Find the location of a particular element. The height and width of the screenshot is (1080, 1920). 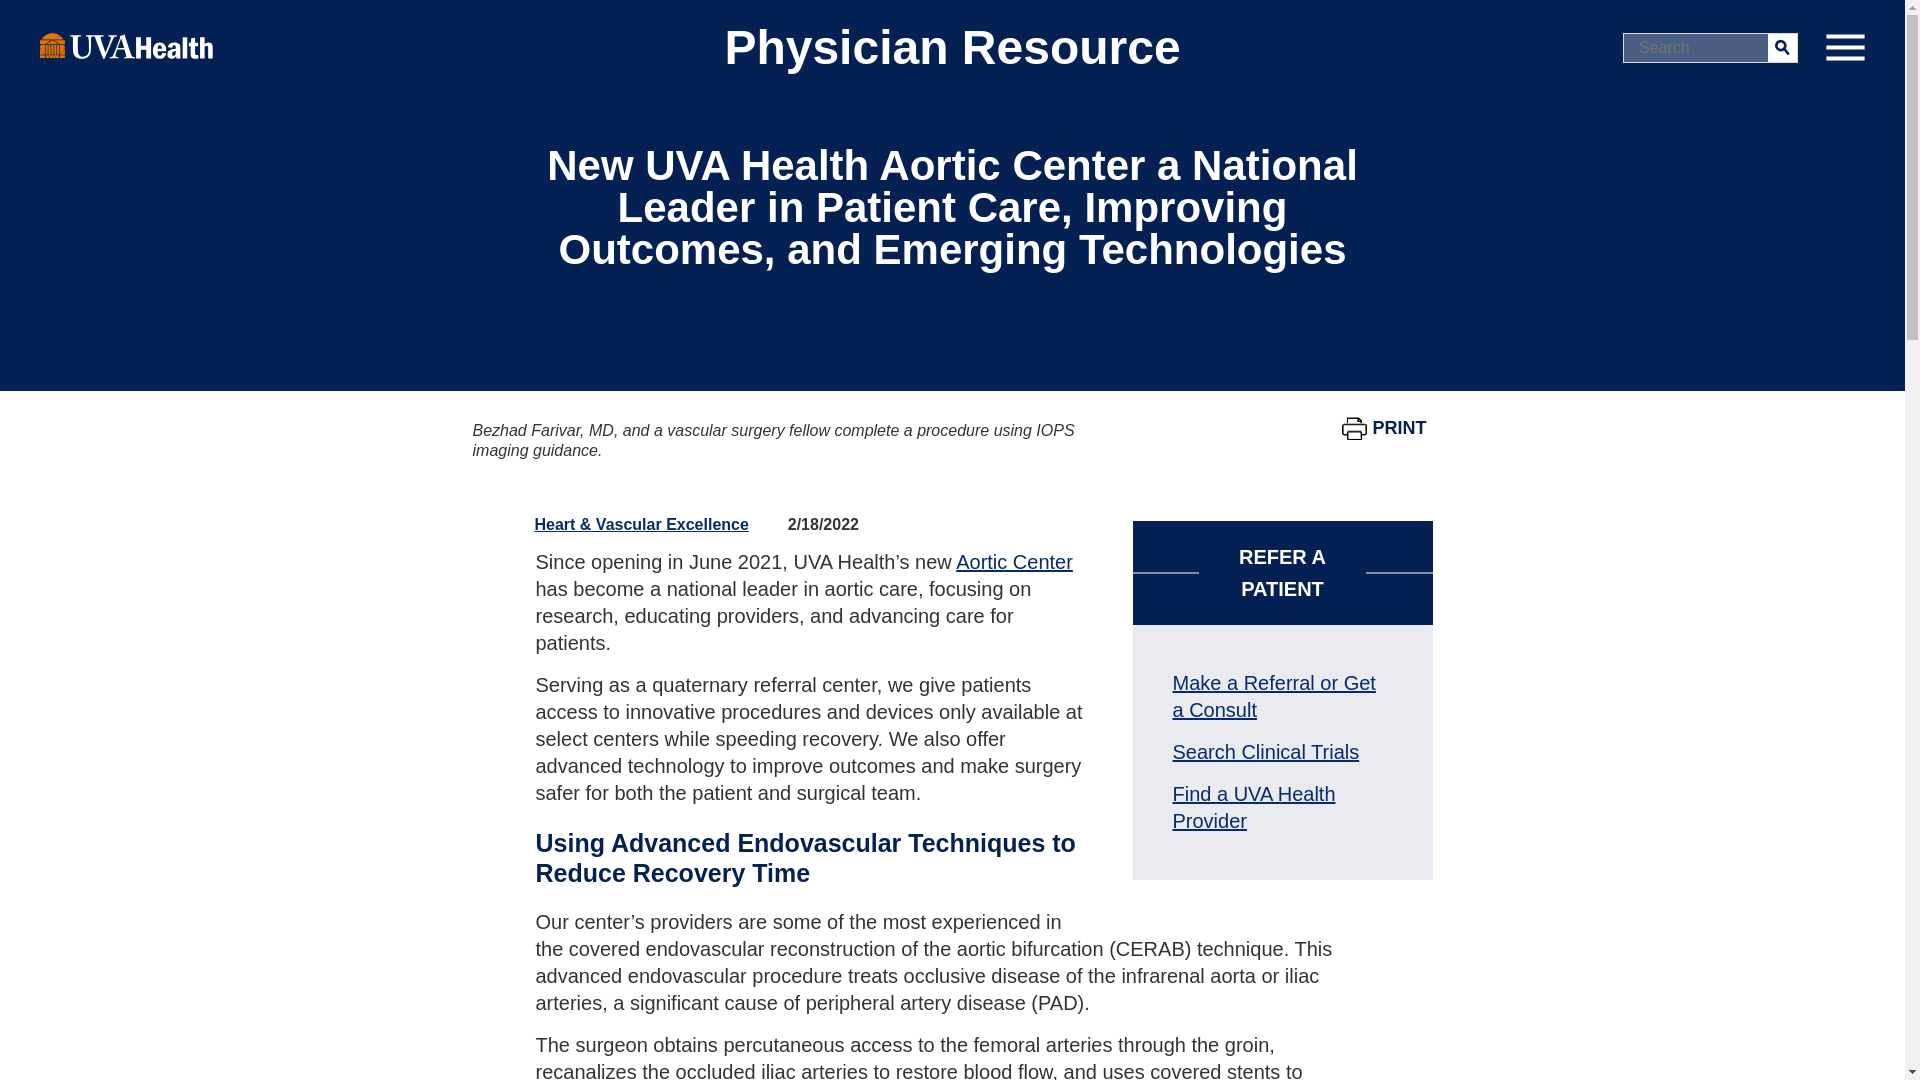

logo of UVA Health is located at coordinates (126, 45).